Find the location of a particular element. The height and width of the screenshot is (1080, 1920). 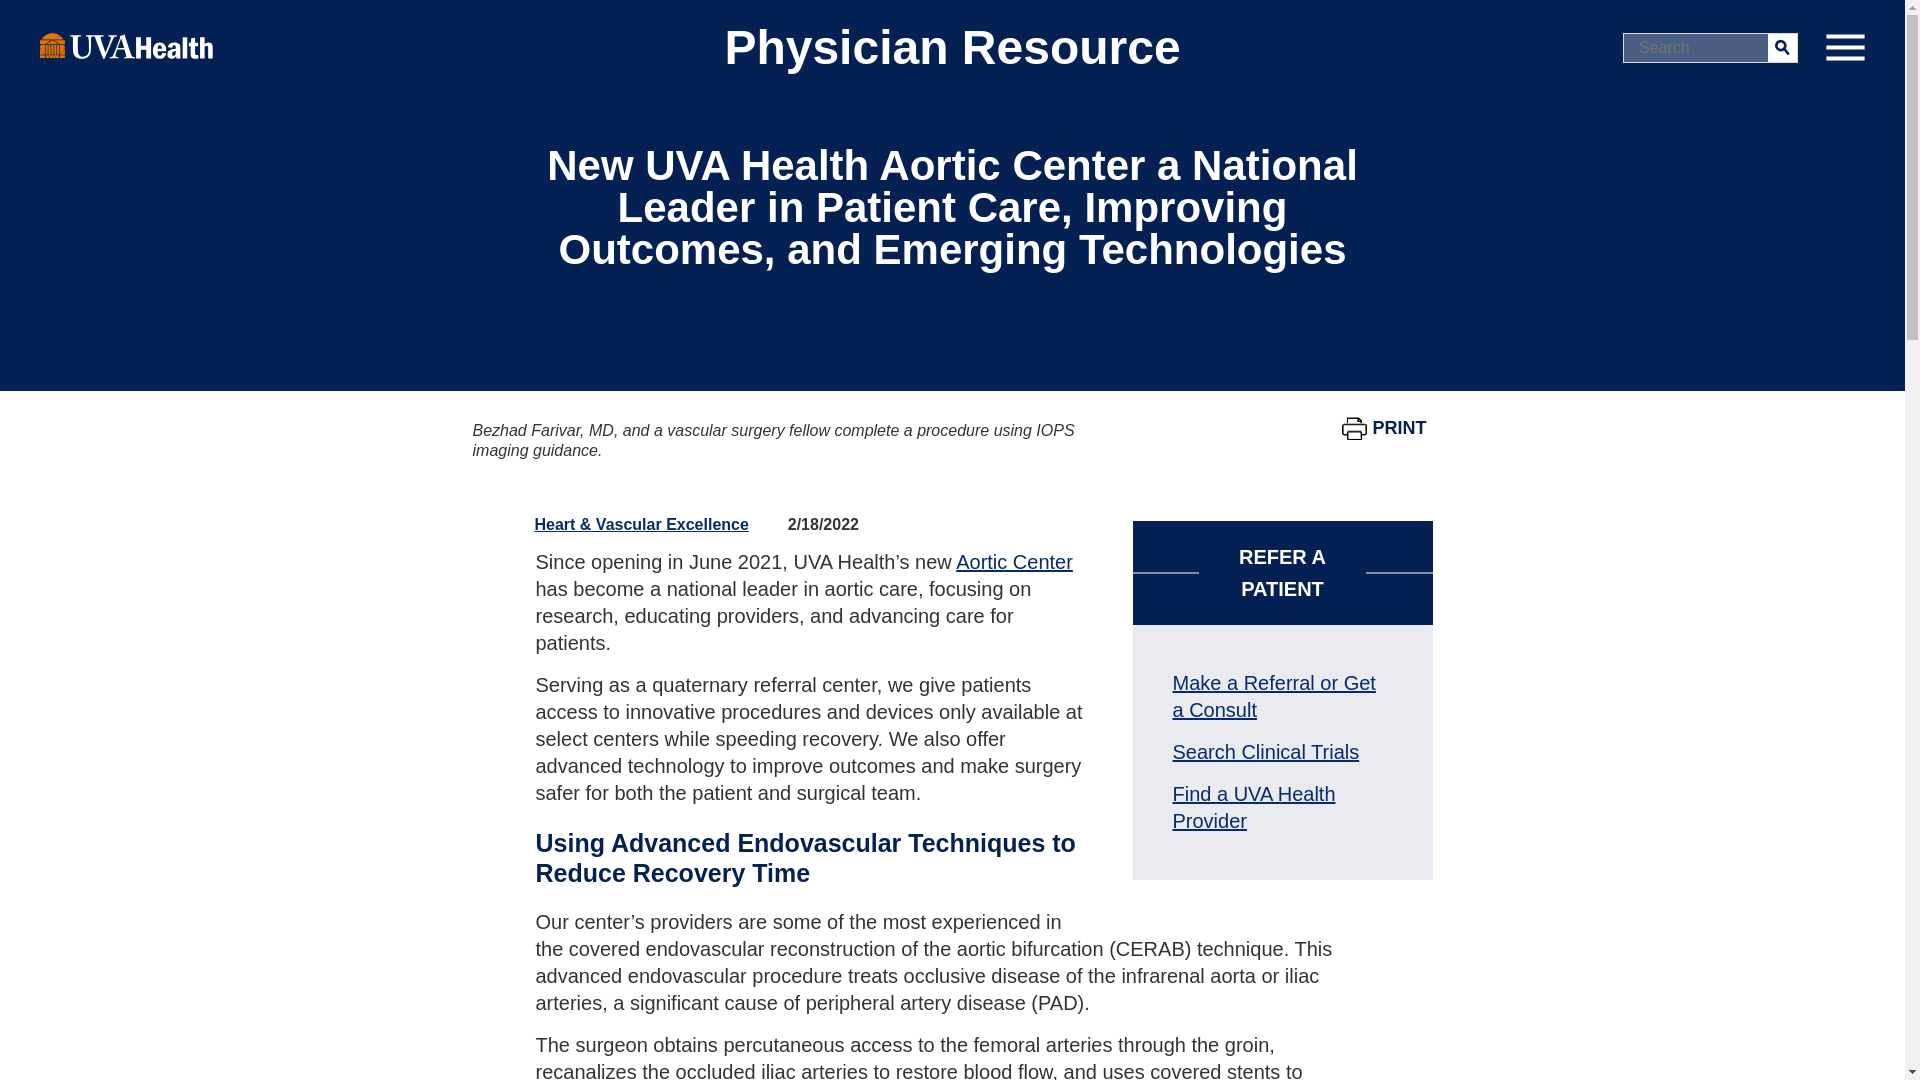

logo of UVA Health is located at coordinates (126, 45).